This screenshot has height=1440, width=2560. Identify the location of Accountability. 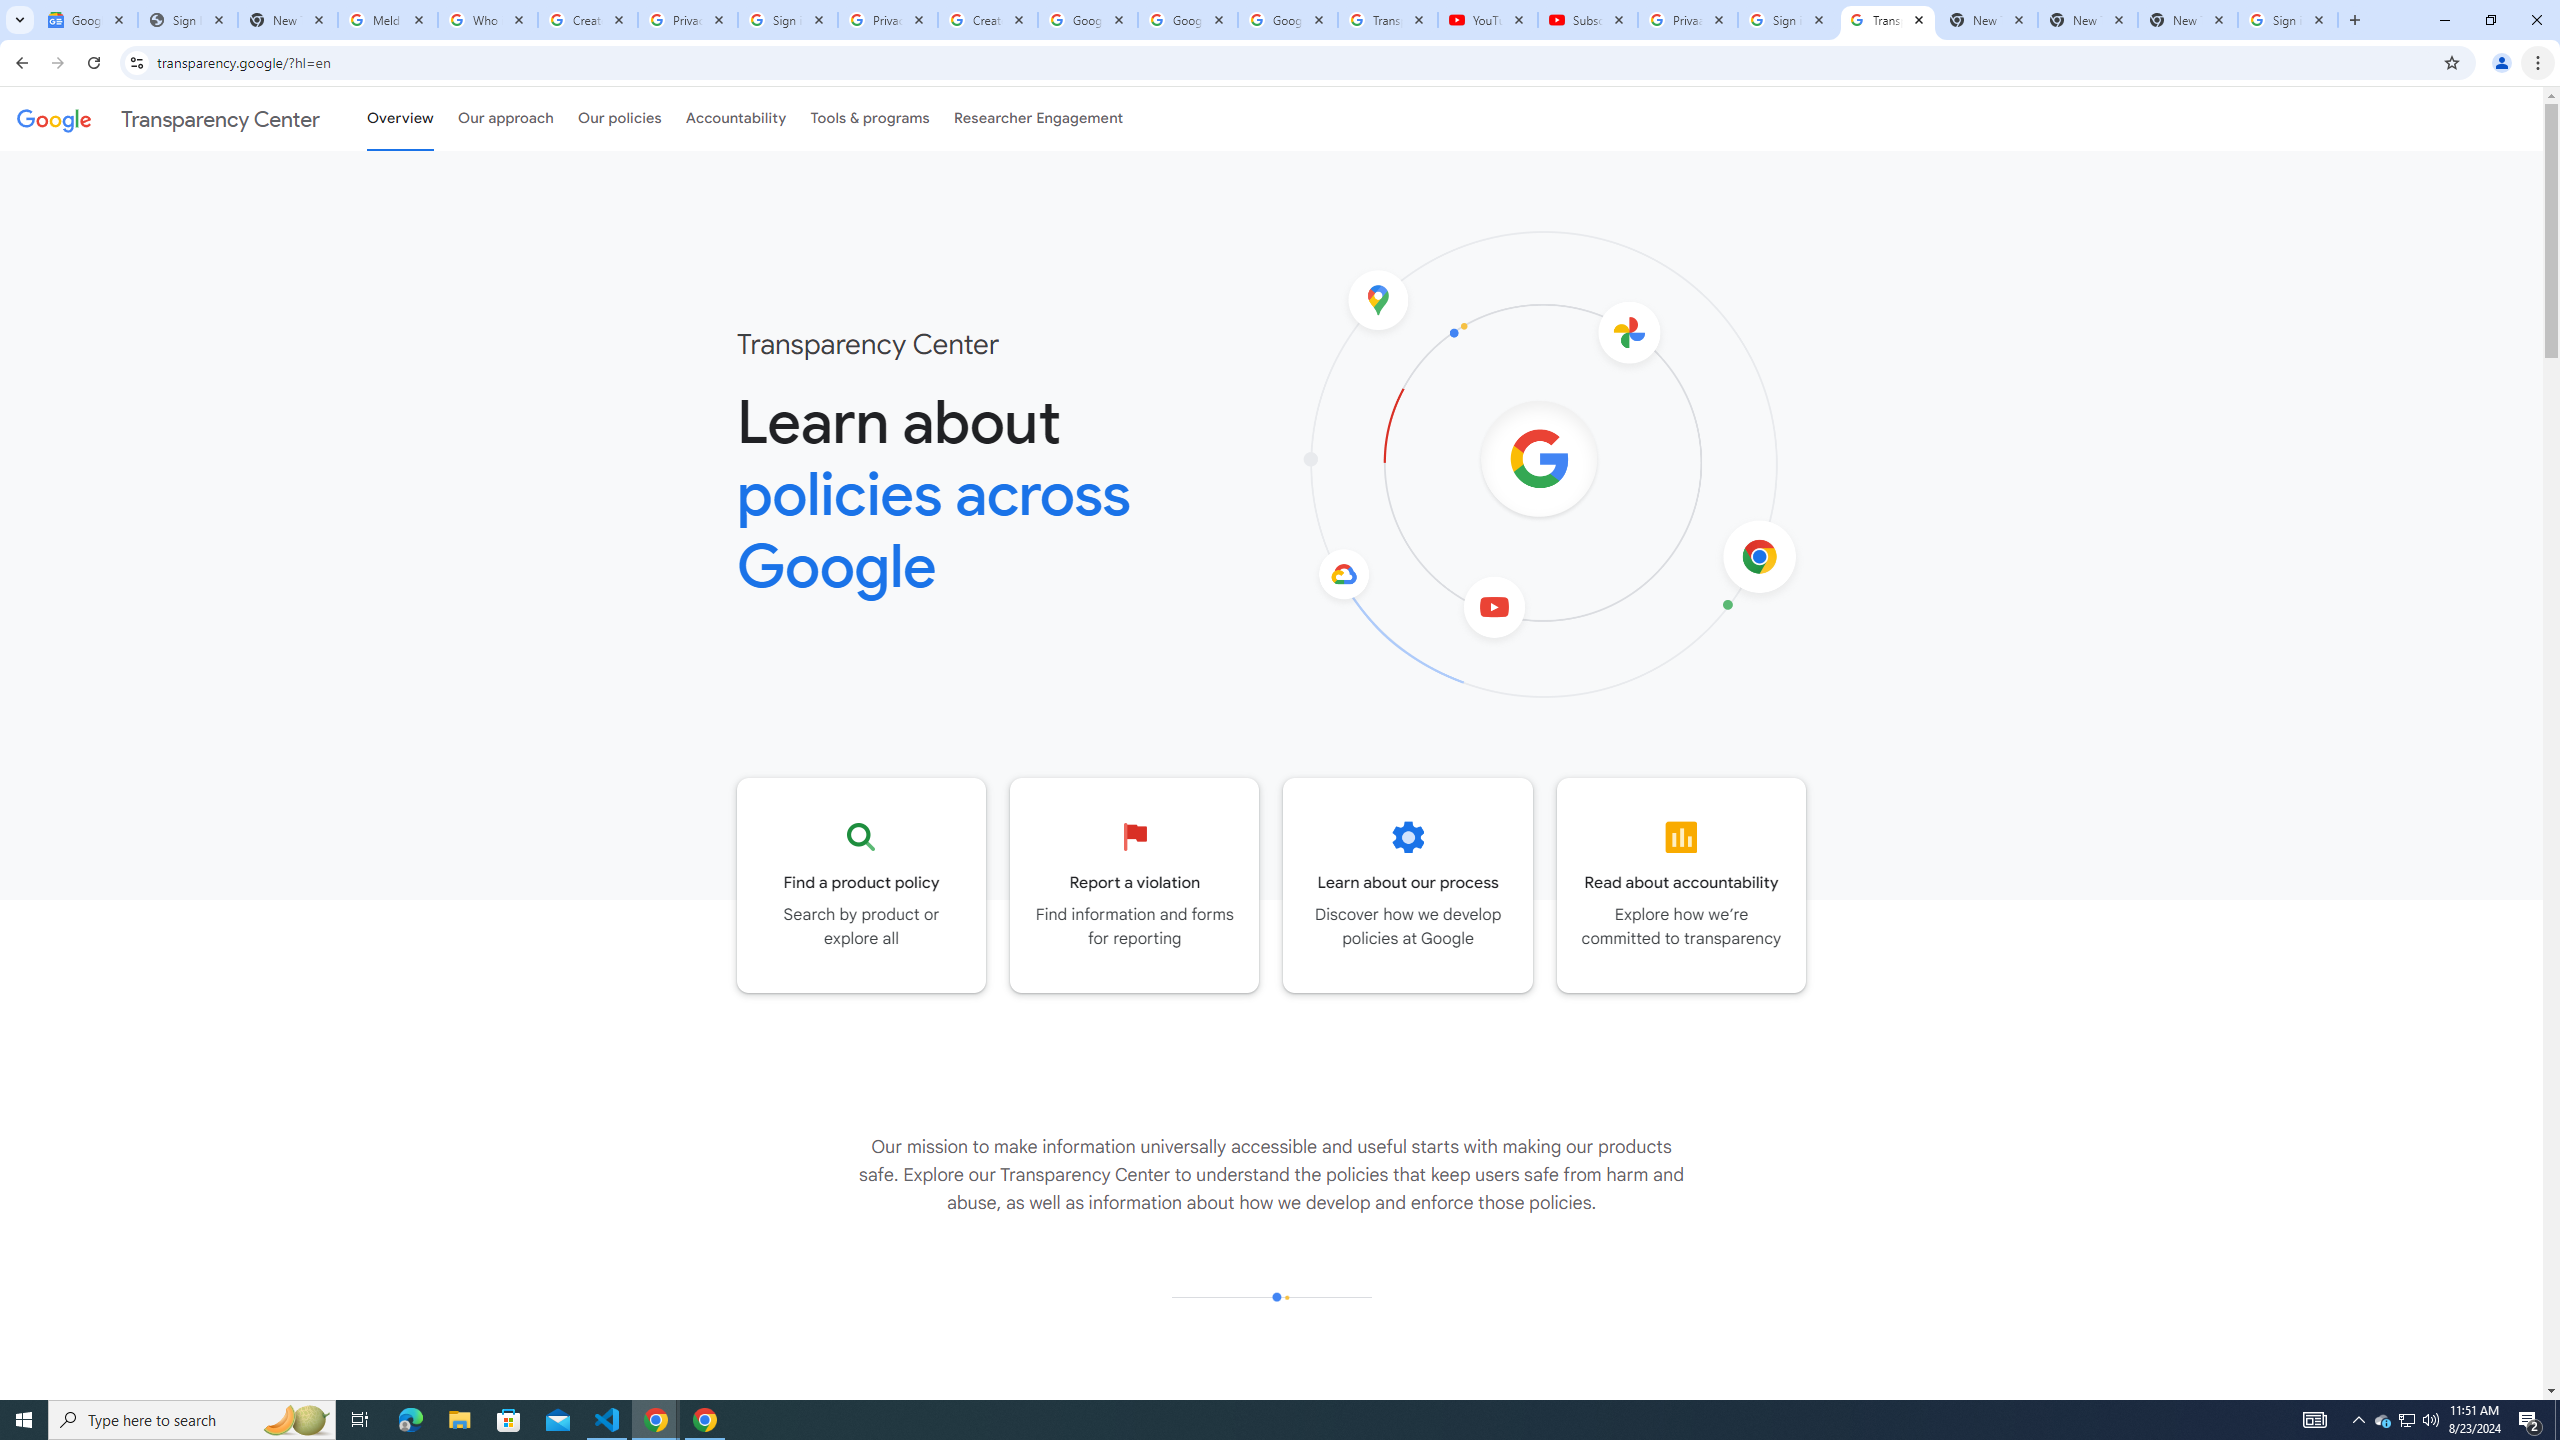
(736, 118).